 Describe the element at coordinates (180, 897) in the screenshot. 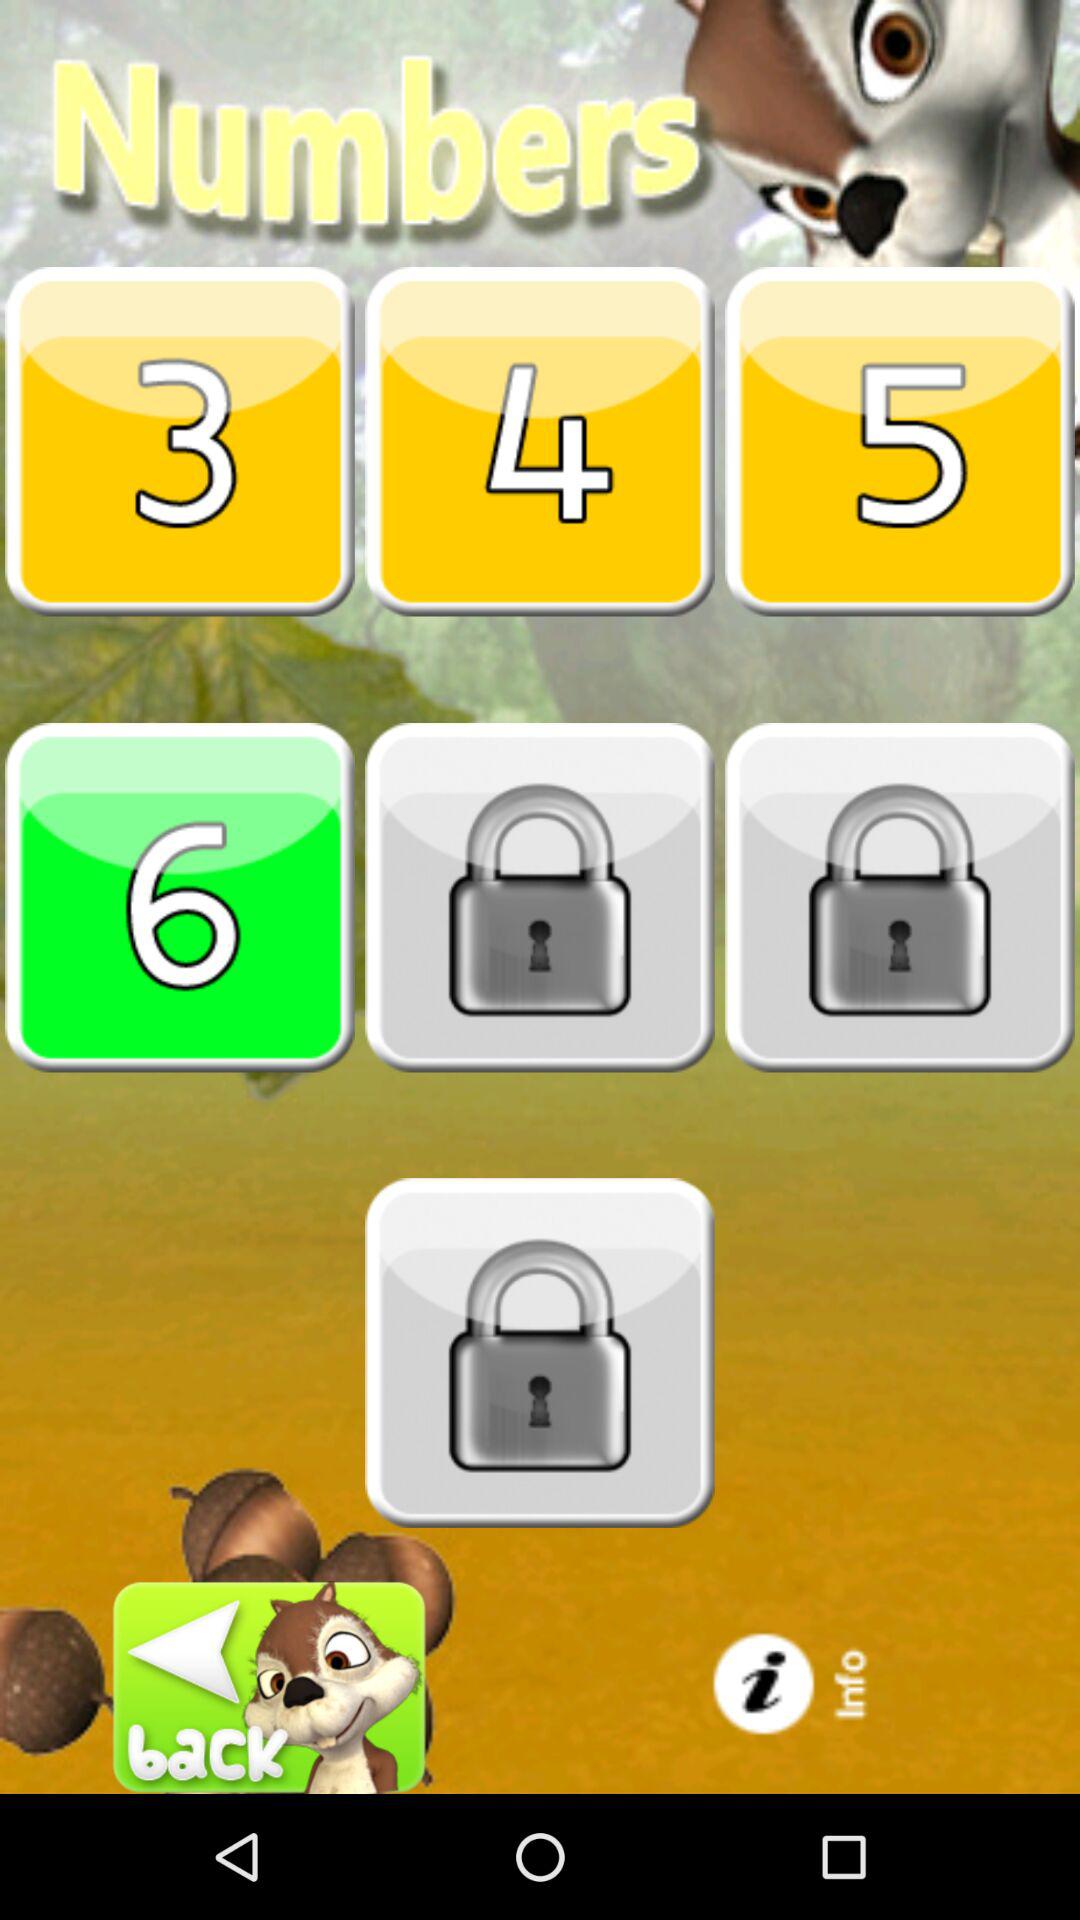

I see `game level` at that location.